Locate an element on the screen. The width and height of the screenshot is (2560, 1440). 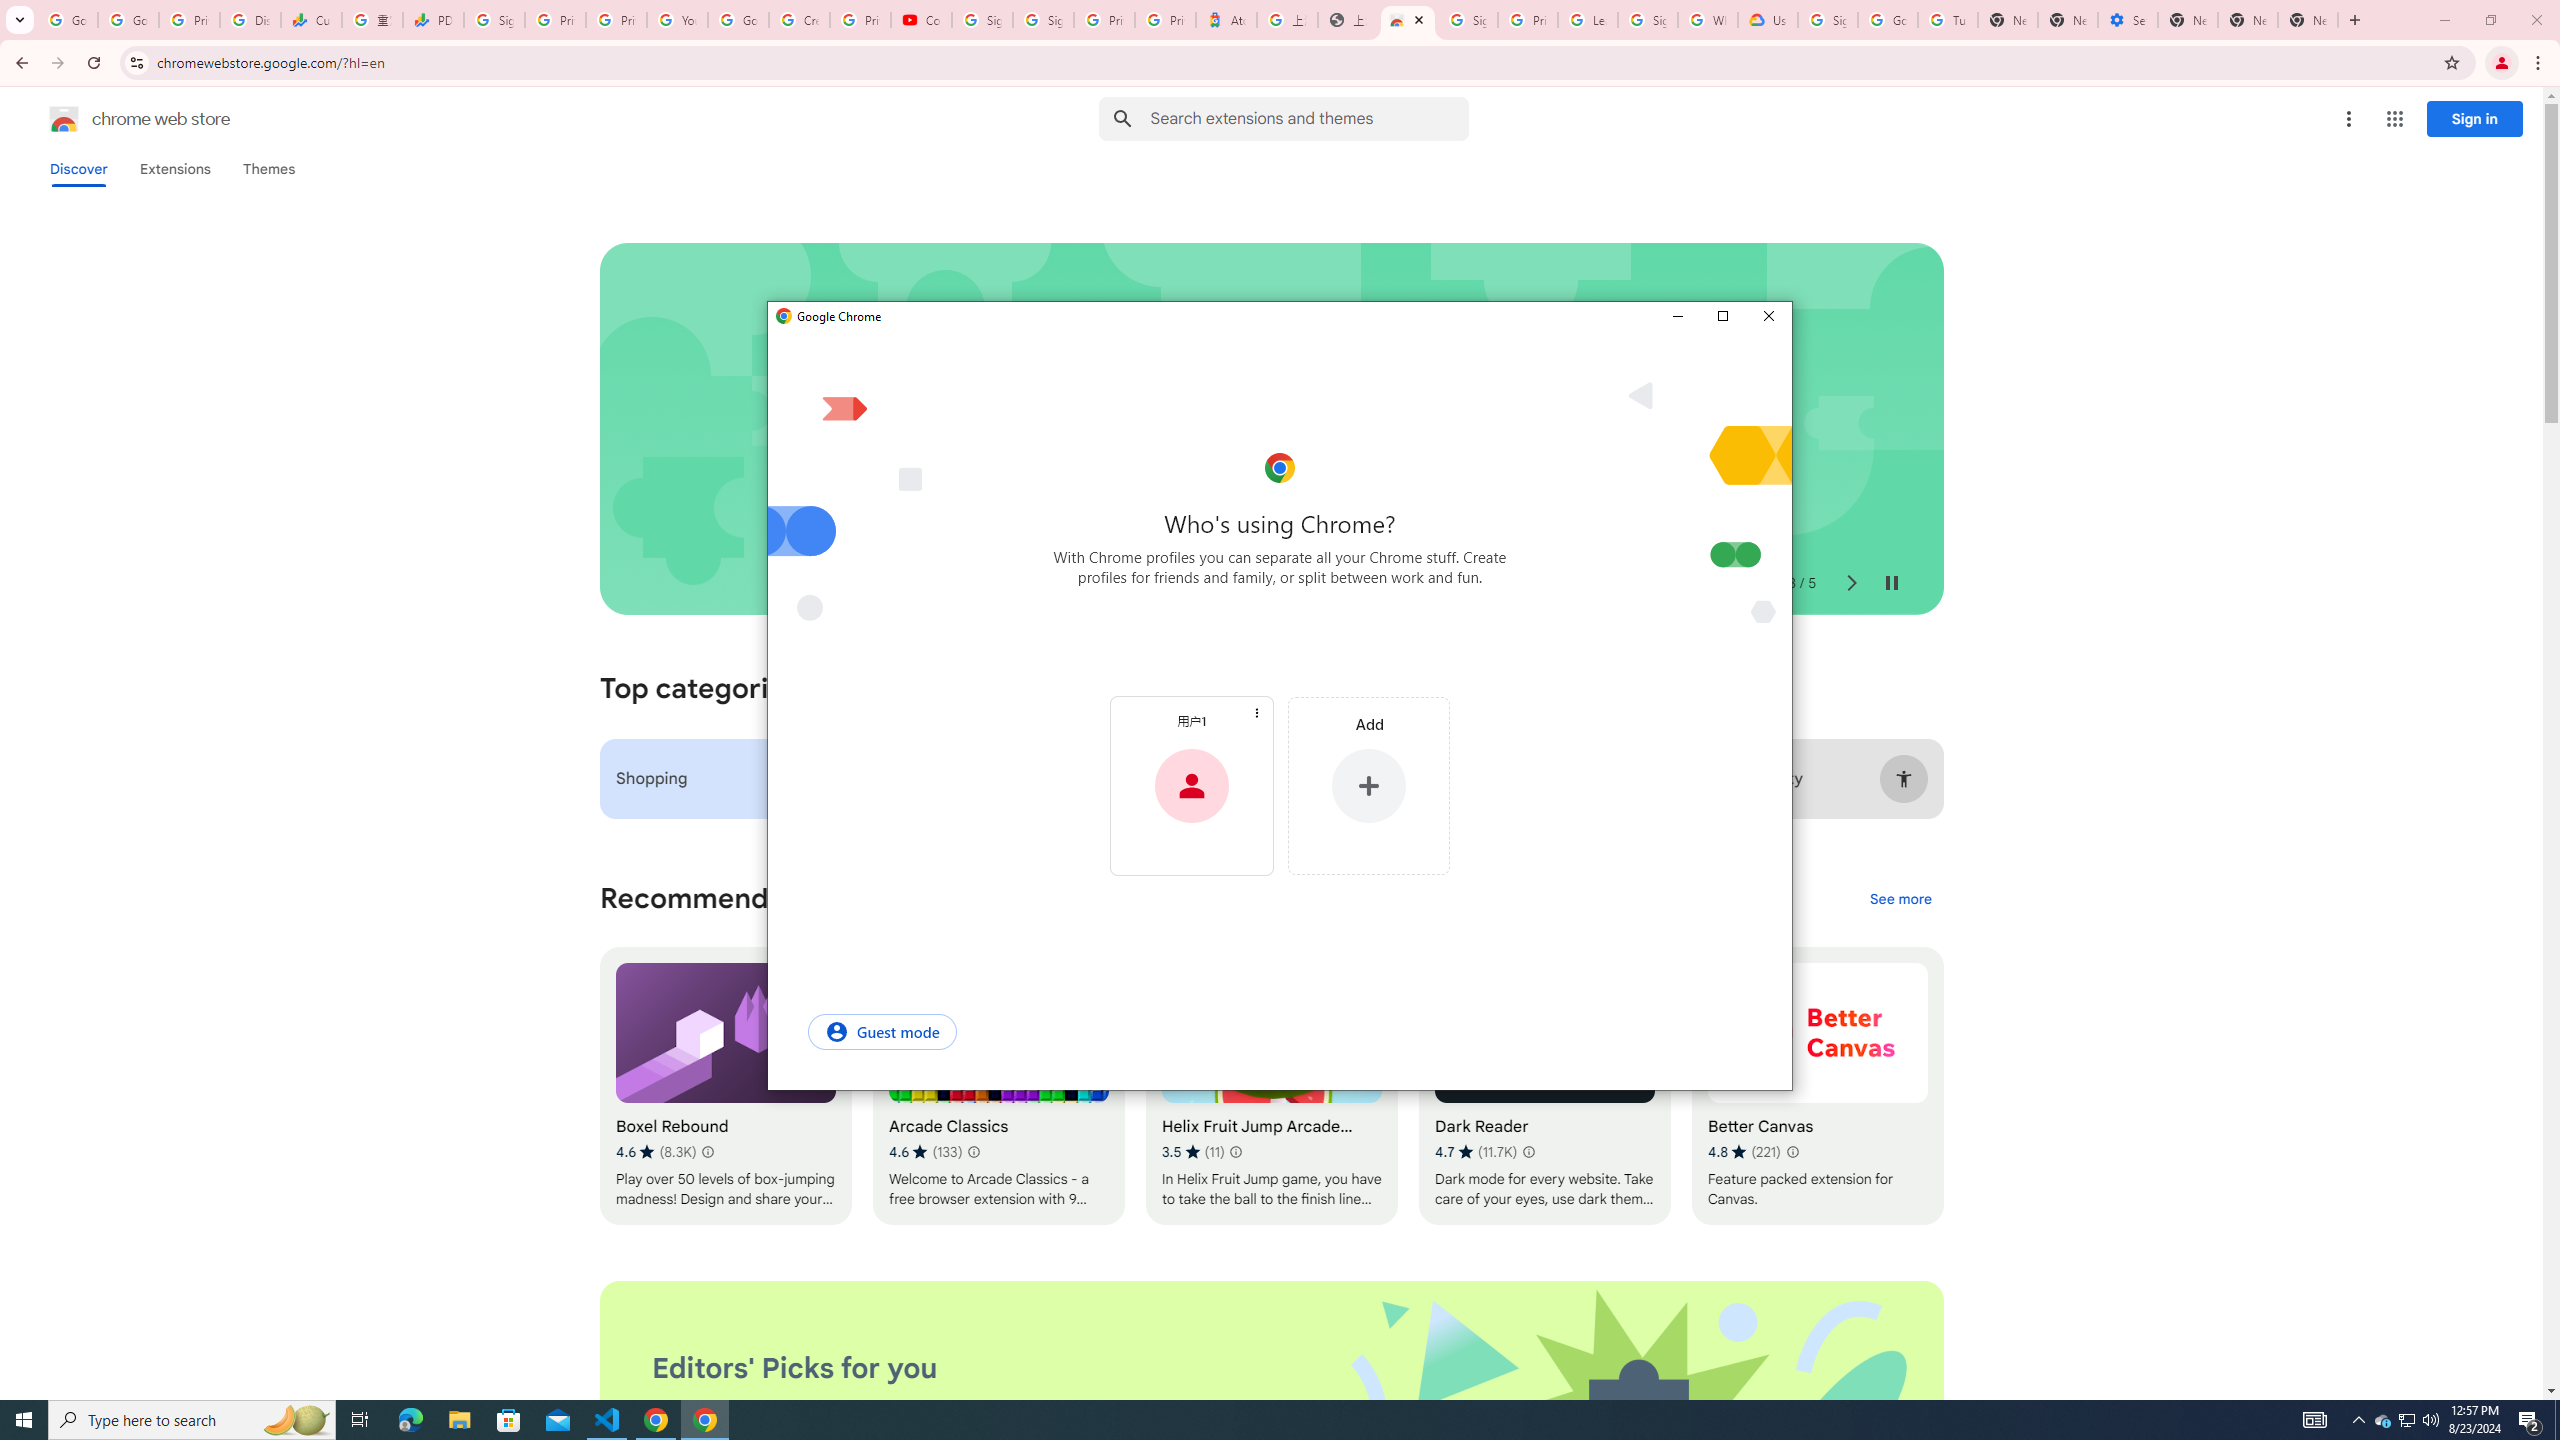
Sign in - Google Accounts is located at coordinates (1468, 20).